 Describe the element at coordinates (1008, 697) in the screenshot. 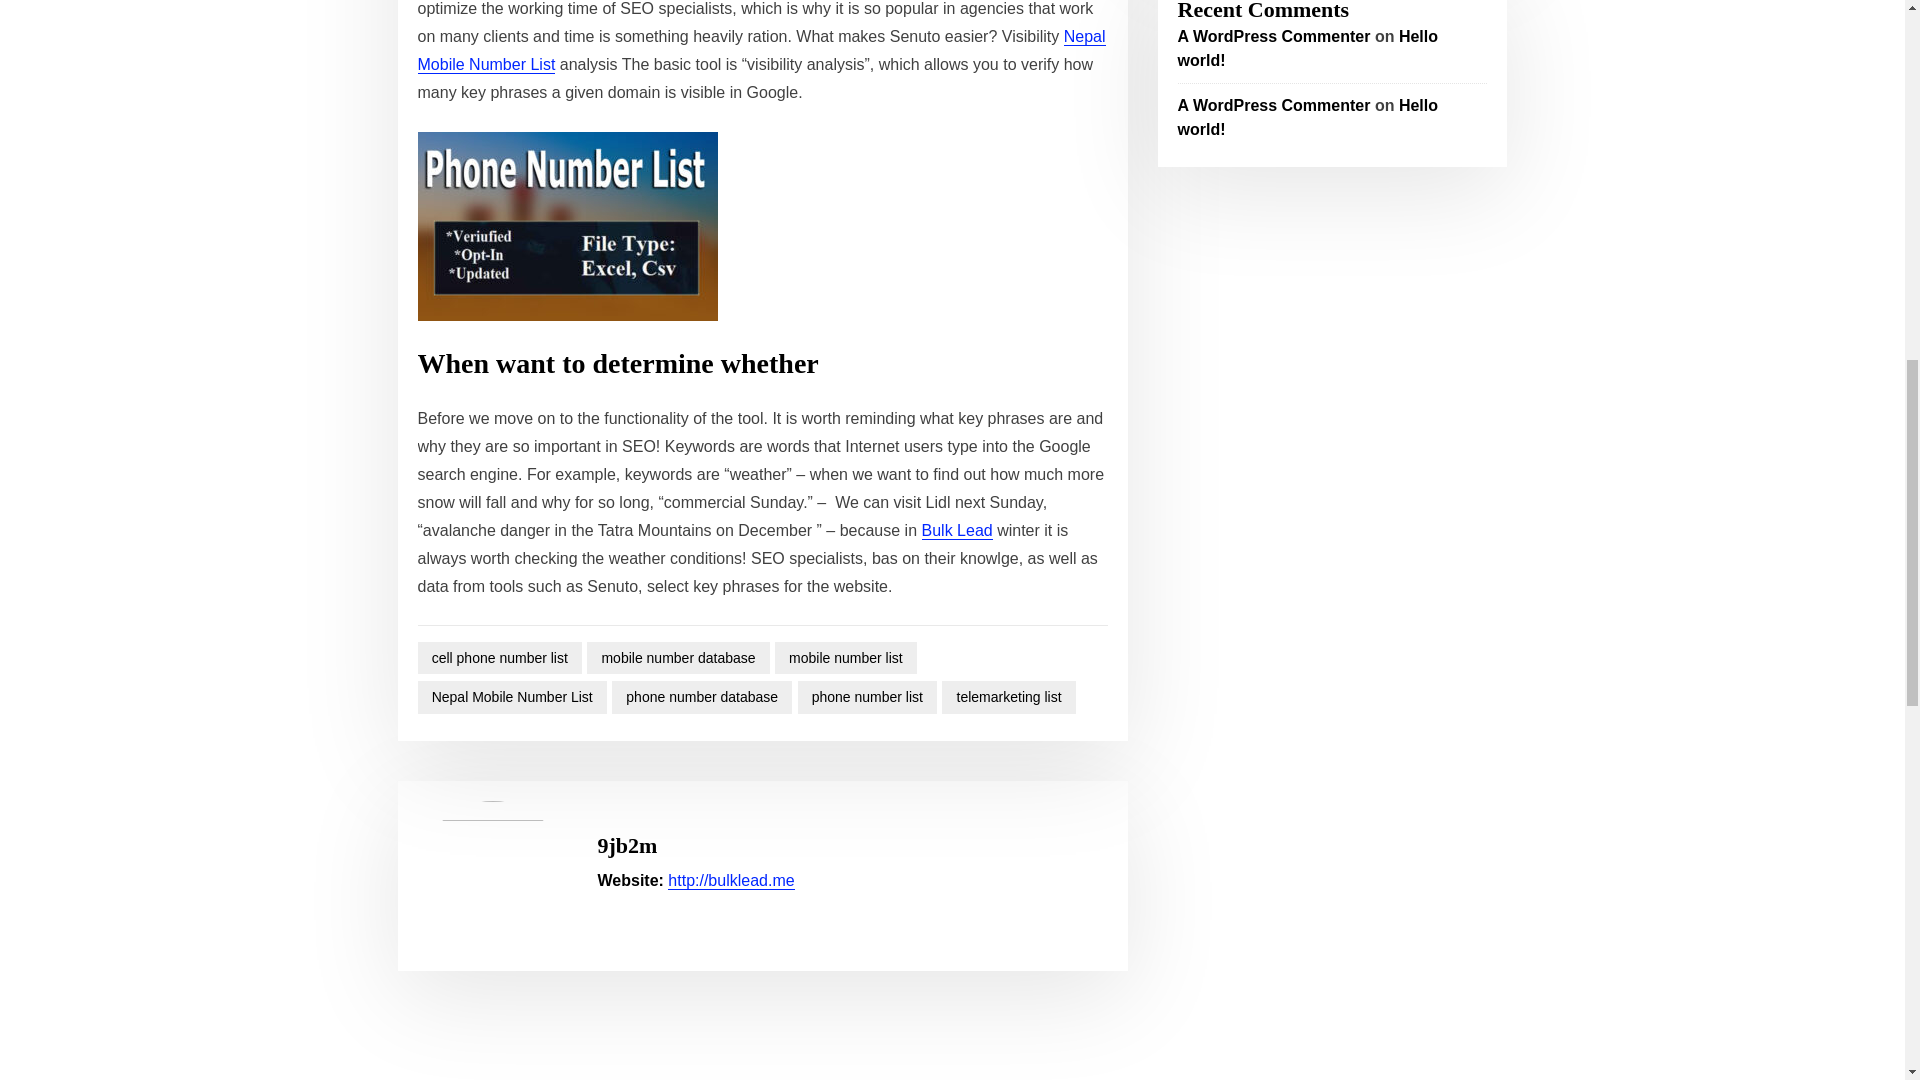

I see `telemarketing list` at that location.